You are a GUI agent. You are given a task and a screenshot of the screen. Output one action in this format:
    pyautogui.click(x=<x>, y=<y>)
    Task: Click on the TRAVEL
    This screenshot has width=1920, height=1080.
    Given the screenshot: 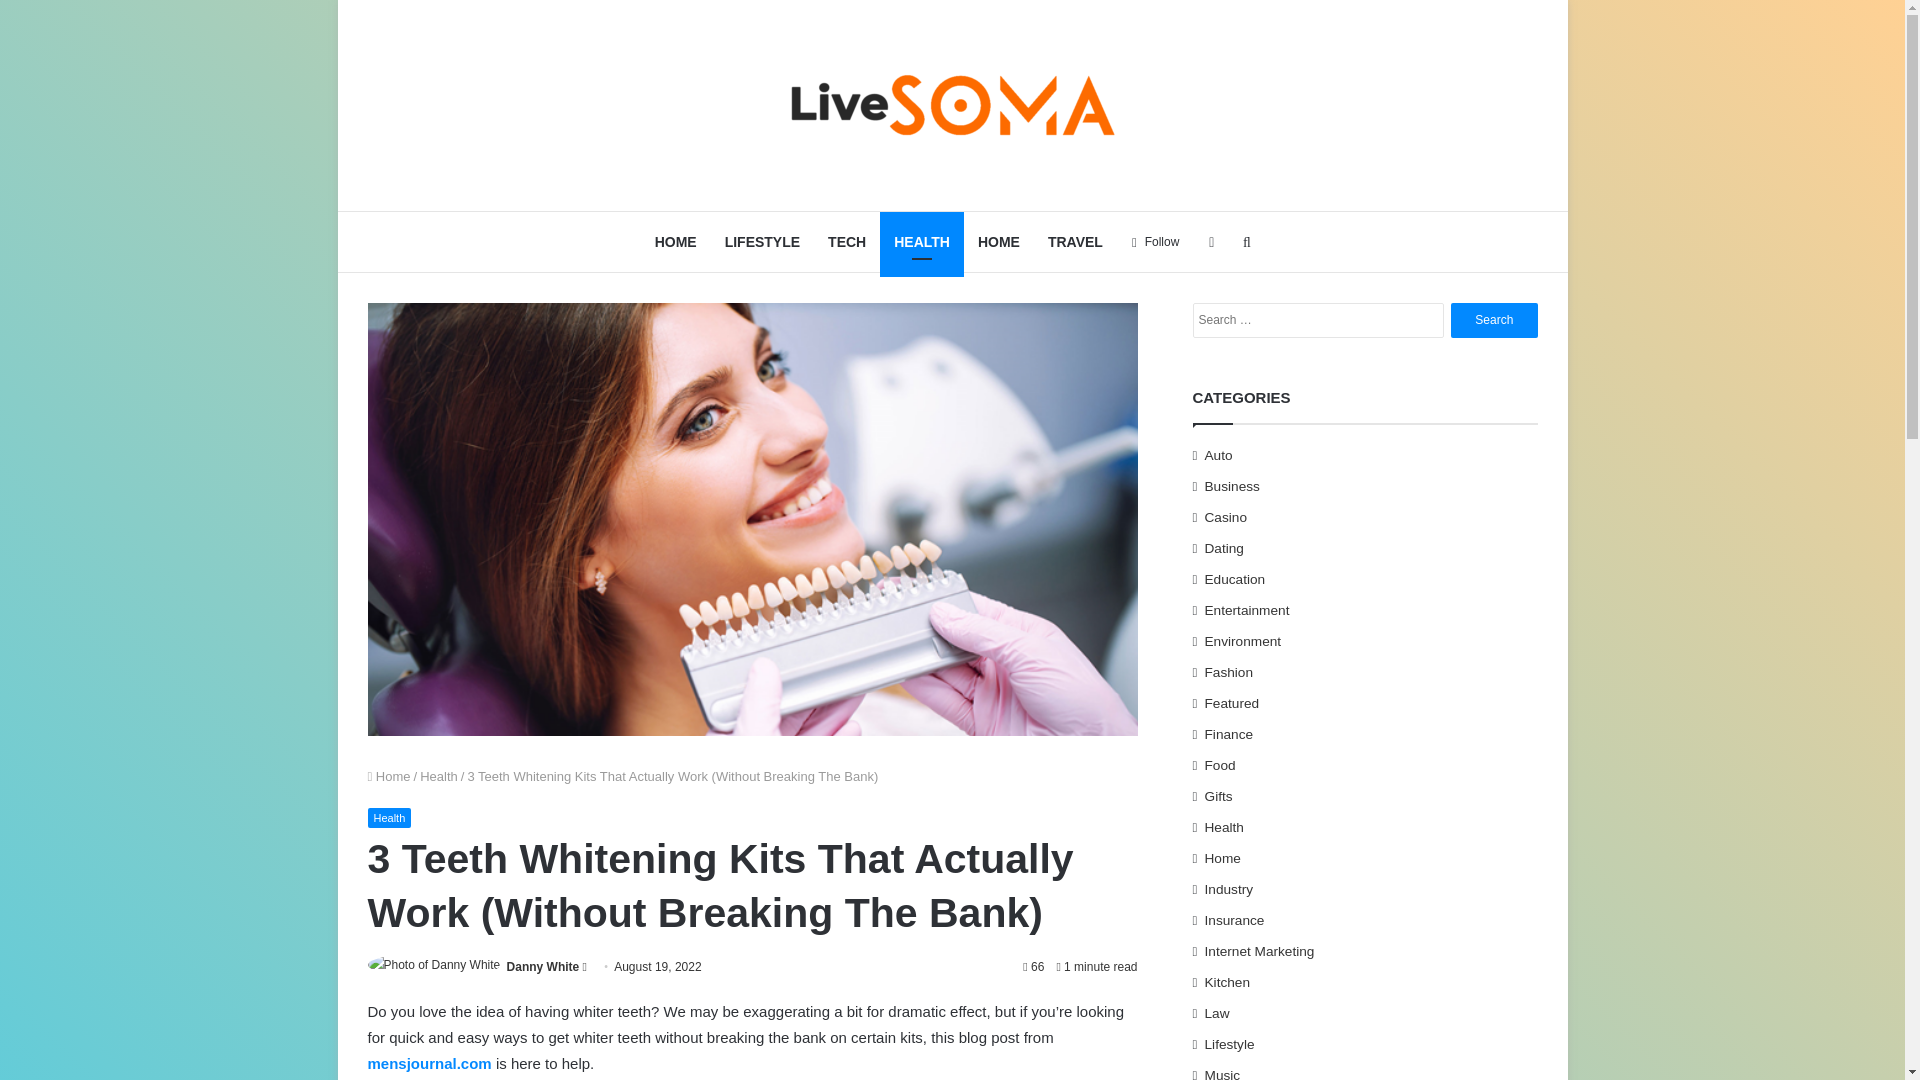 What is the action you would take?
    pyautogui.click(x=1076, y=242)
    